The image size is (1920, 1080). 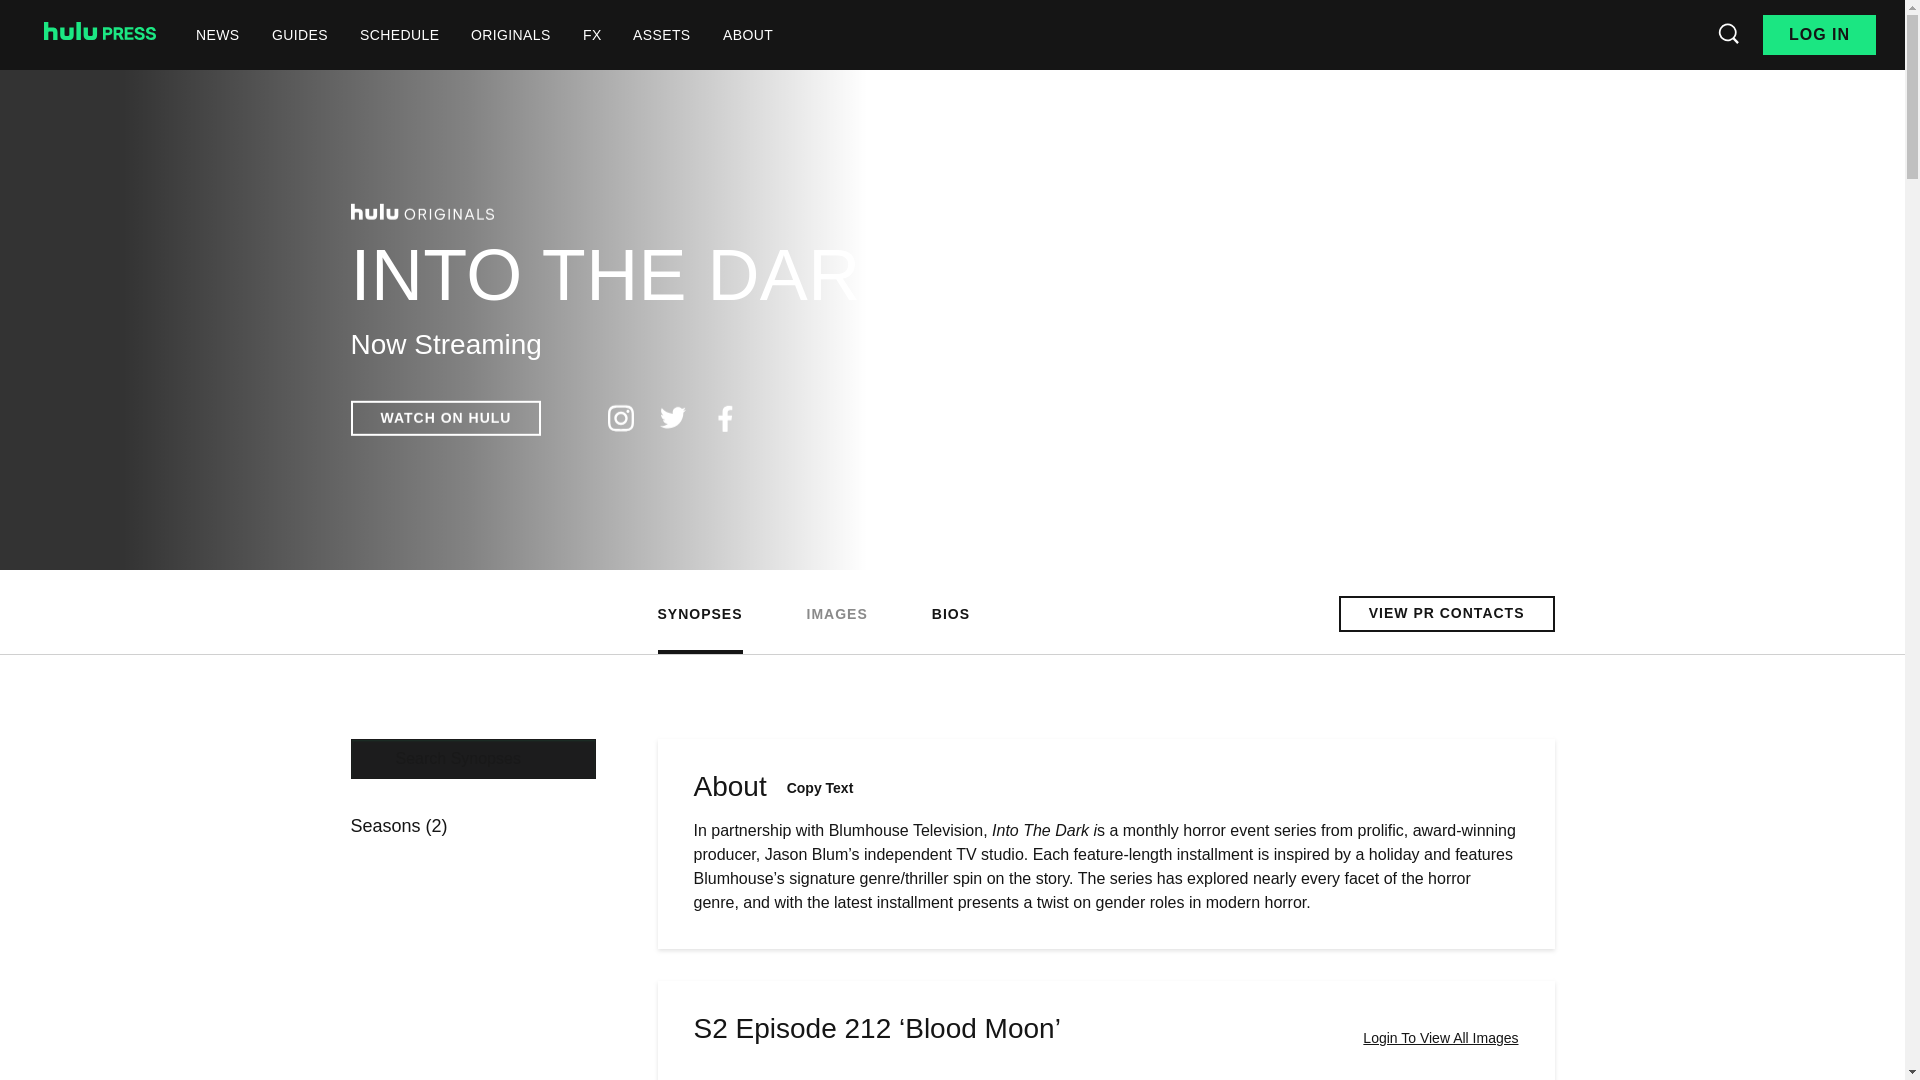 What do you see at coordinates (700, 614) in the screenshot?
I see `SYNOPSES` at bounding box center [700, 614].